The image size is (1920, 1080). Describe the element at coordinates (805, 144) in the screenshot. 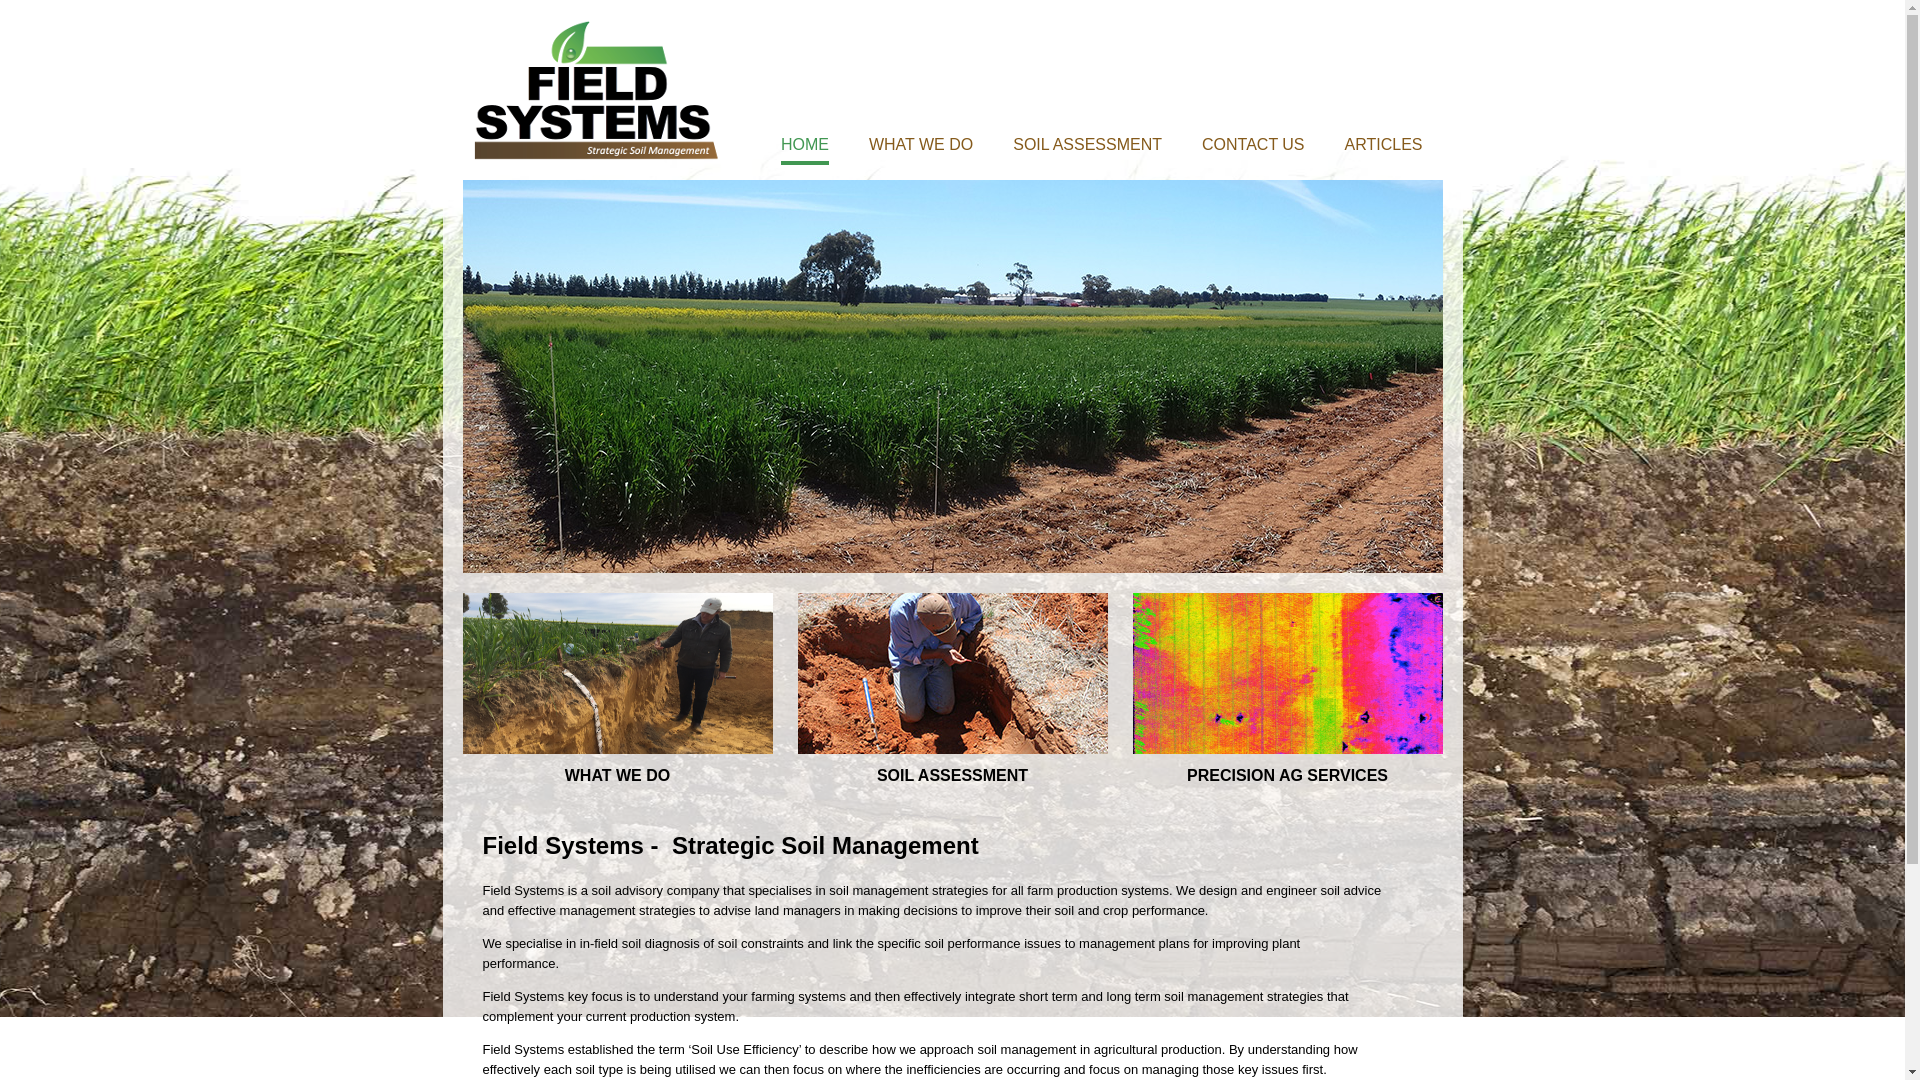

I see `HOME` at that location.